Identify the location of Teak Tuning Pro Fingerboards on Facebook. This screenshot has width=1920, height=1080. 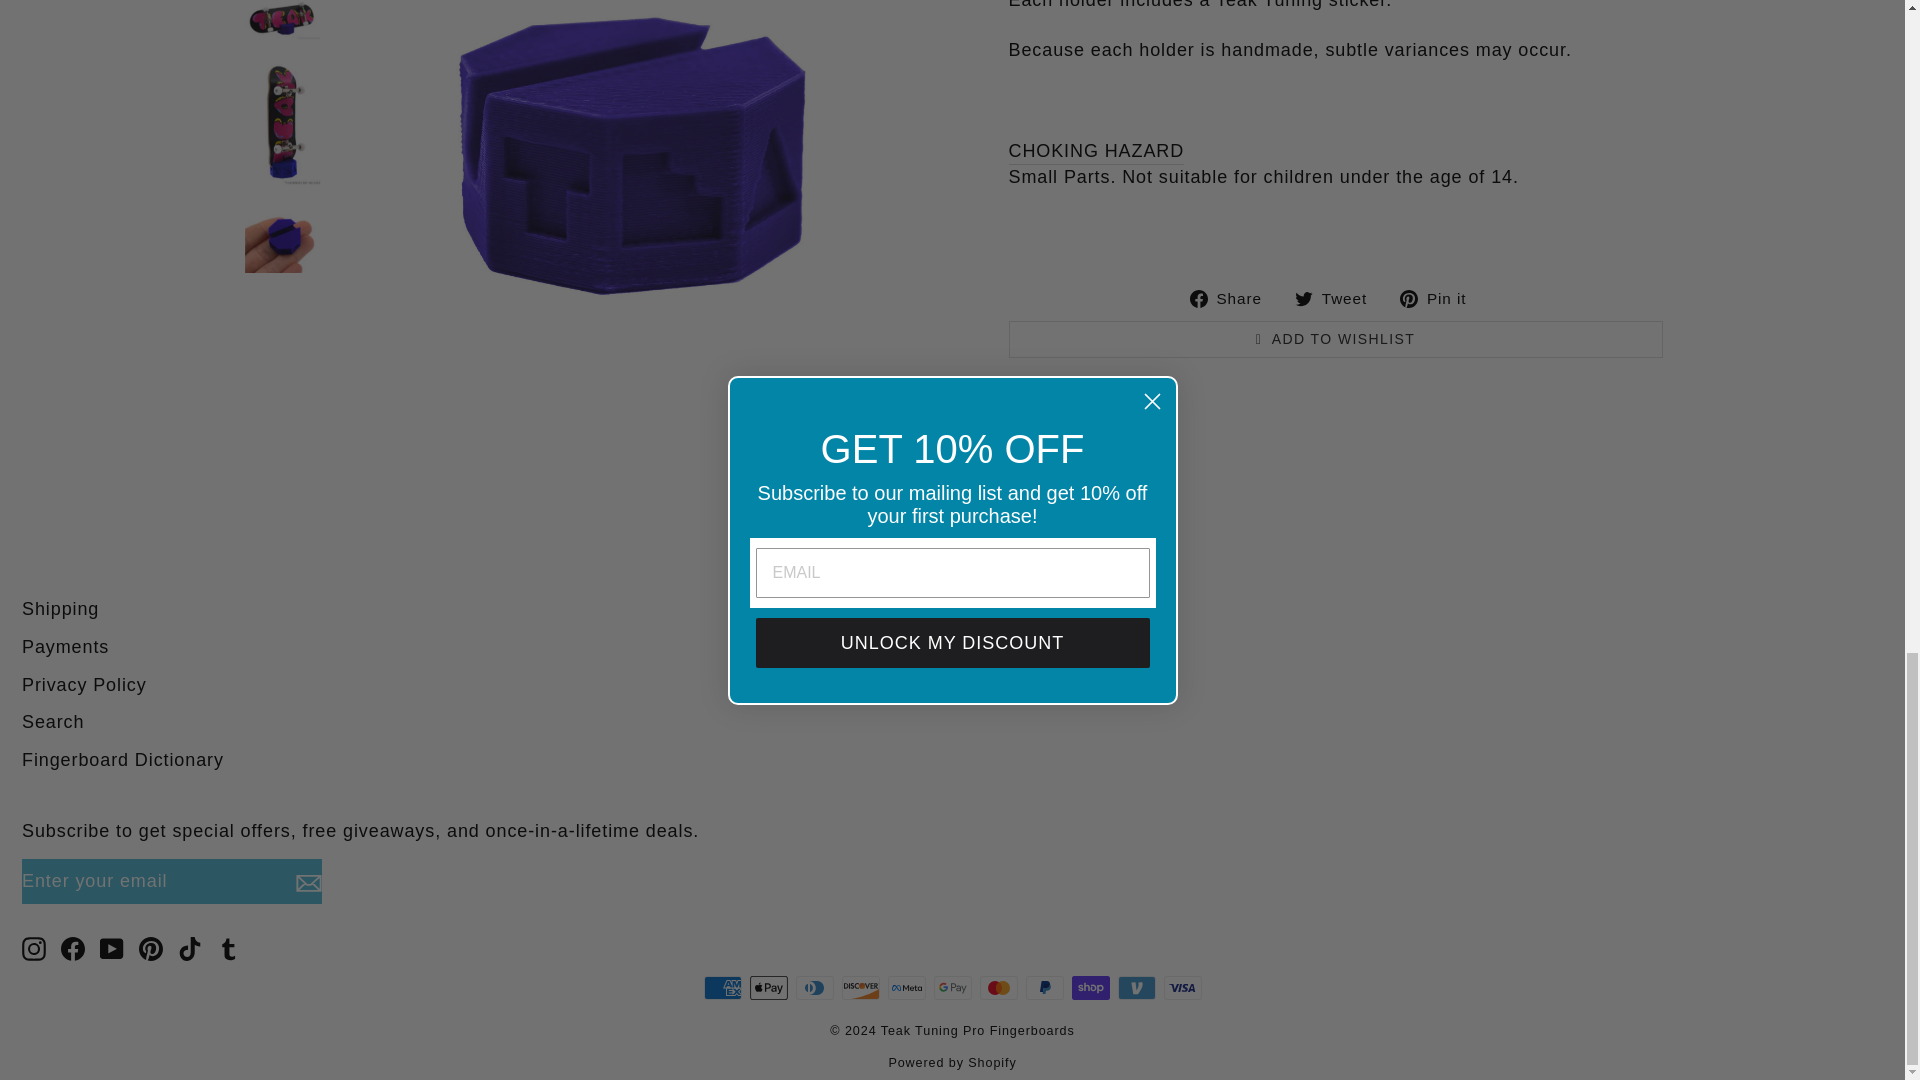
(72, 948).